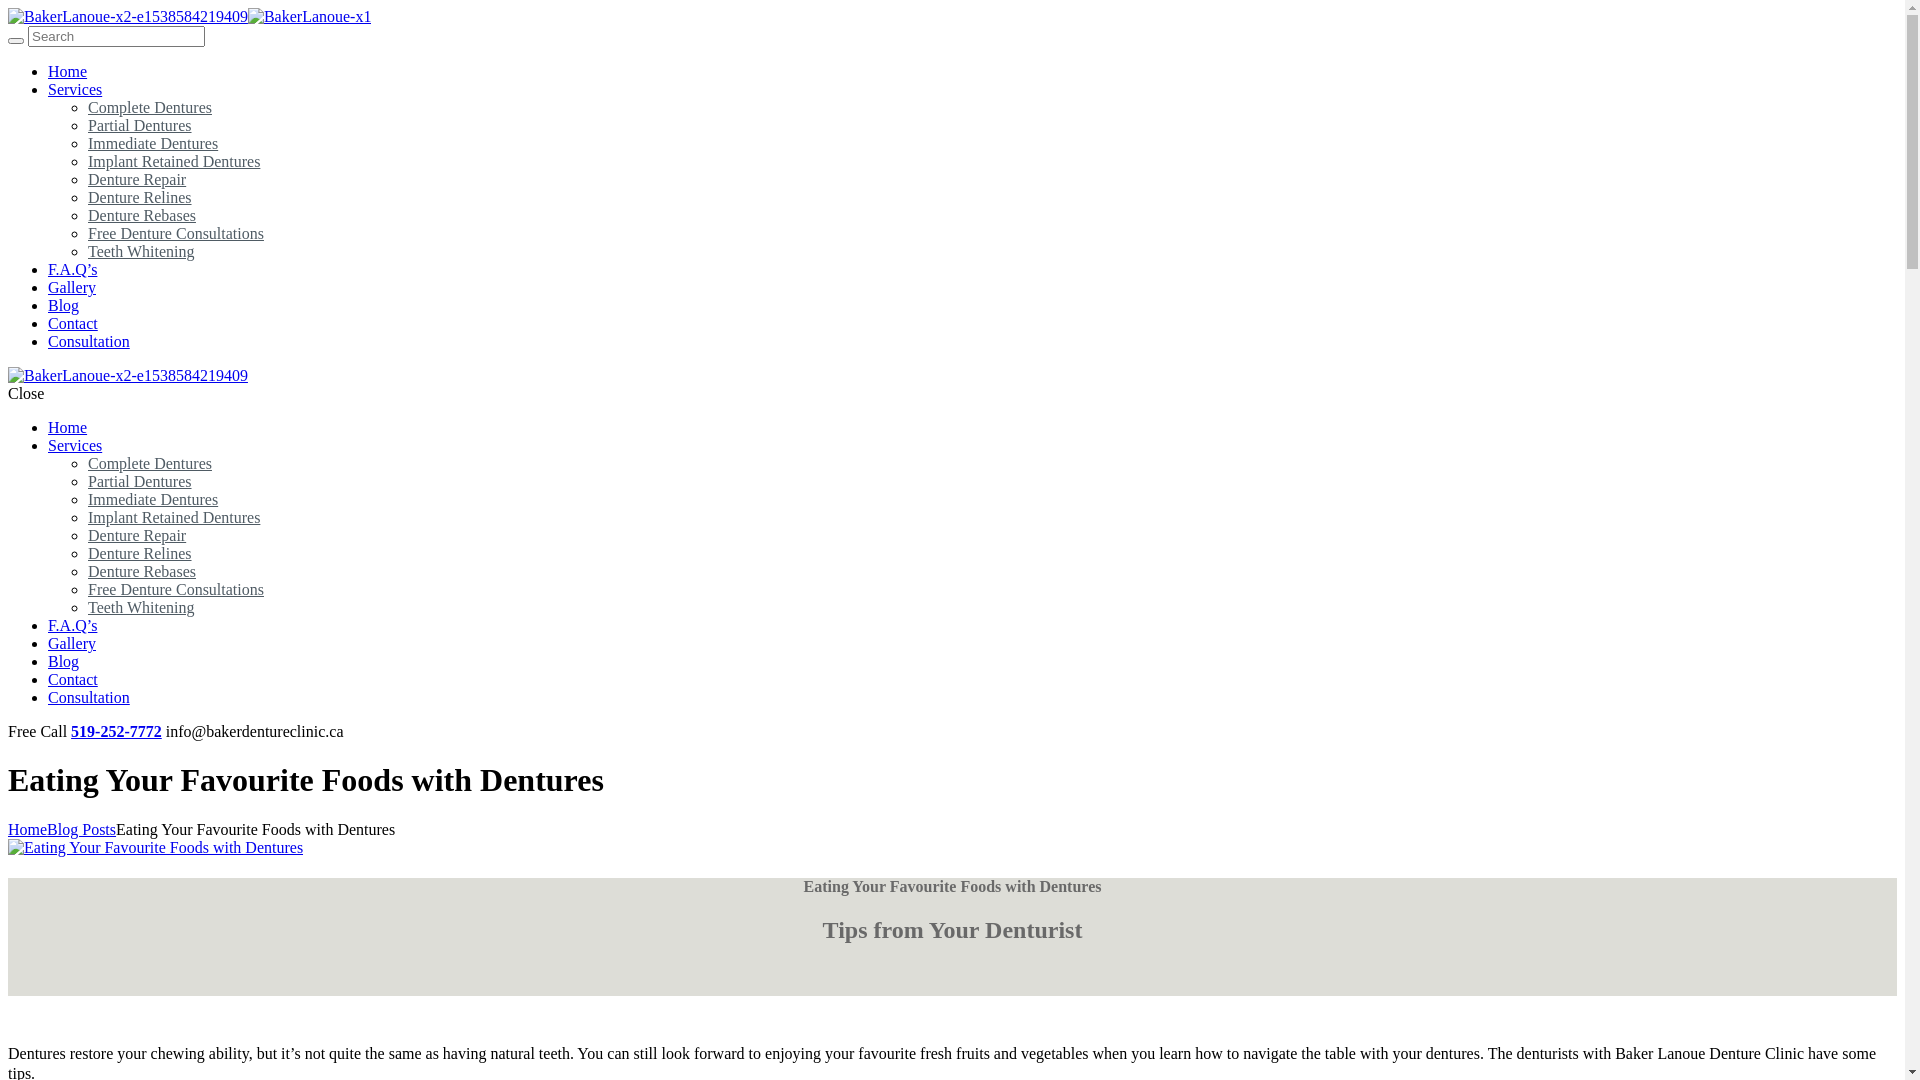  I want to click on Services, so click(75, 446).